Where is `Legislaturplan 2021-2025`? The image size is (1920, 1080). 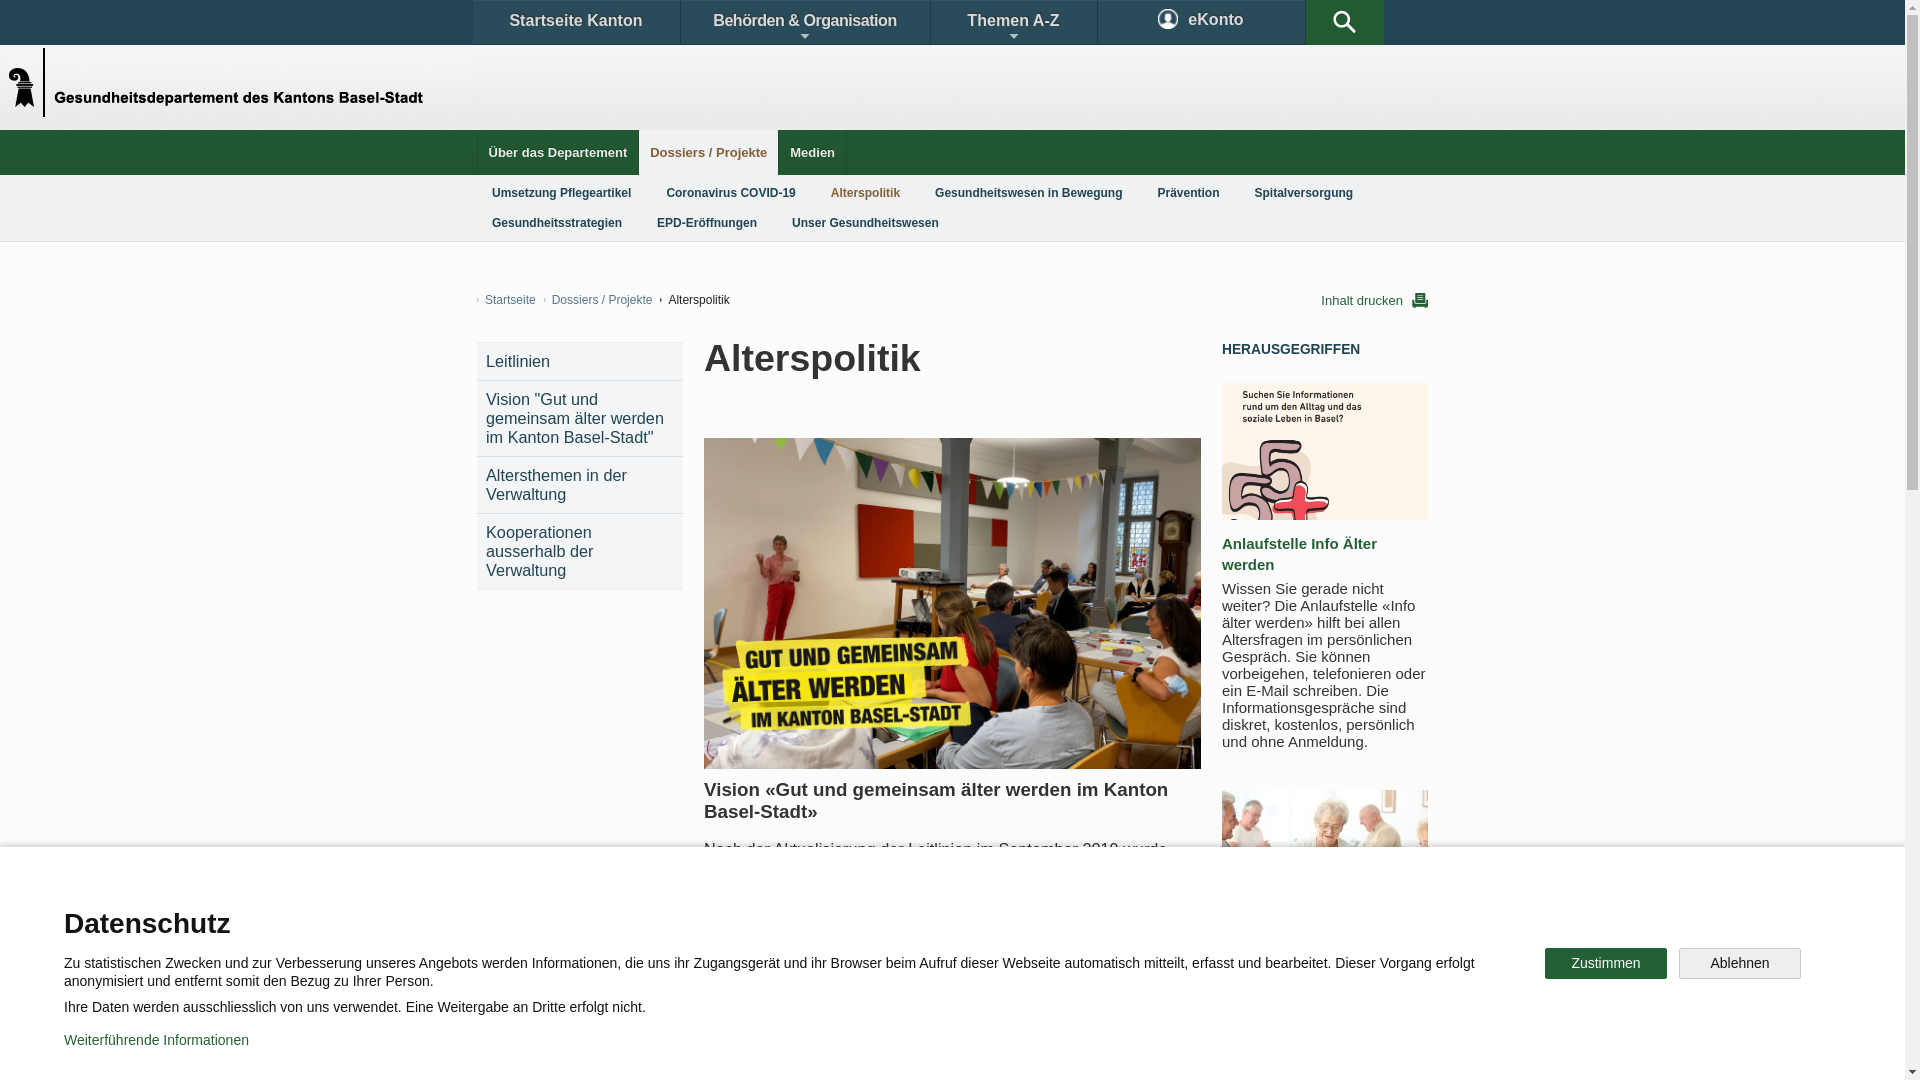 Legislaturplan 2021-2025 is located at coordinates (818, 964).